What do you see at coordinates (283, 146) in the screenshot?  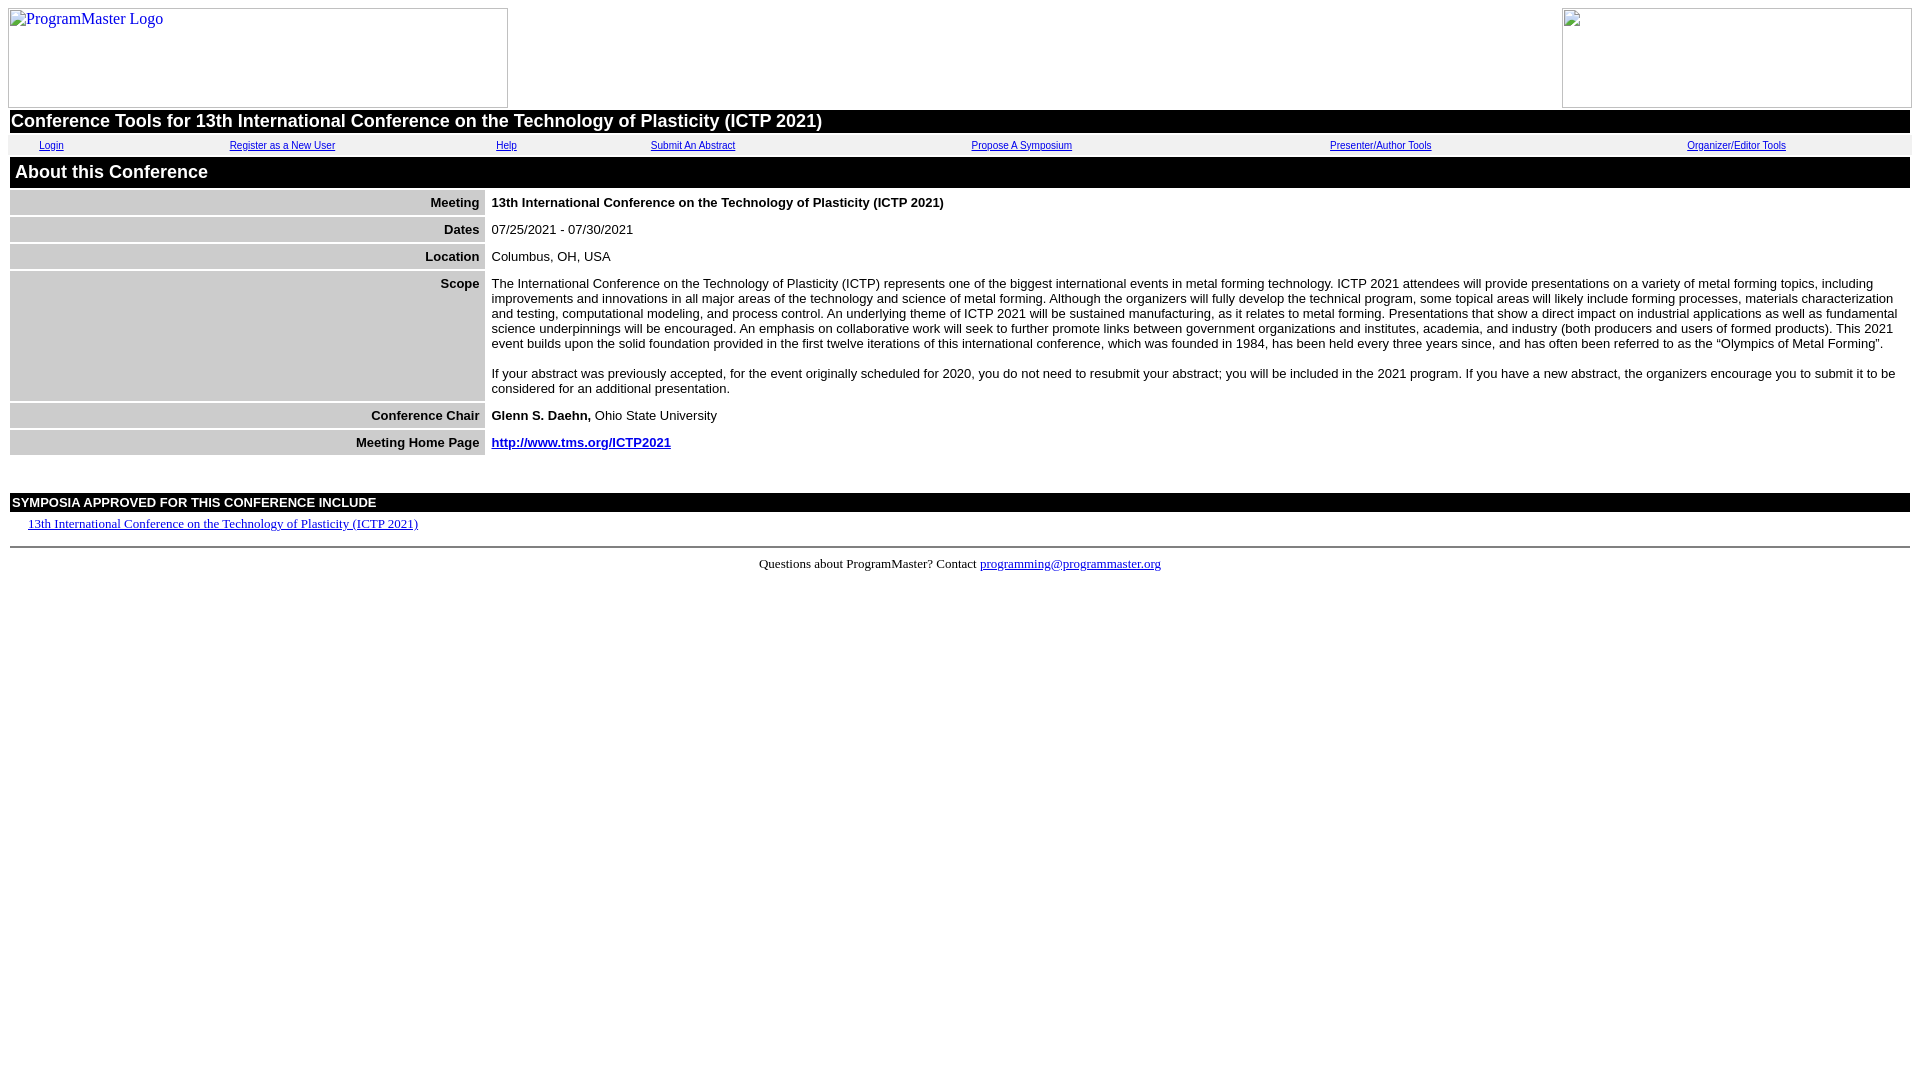 I see `Register as a New User` at bounding box center [283, 146].